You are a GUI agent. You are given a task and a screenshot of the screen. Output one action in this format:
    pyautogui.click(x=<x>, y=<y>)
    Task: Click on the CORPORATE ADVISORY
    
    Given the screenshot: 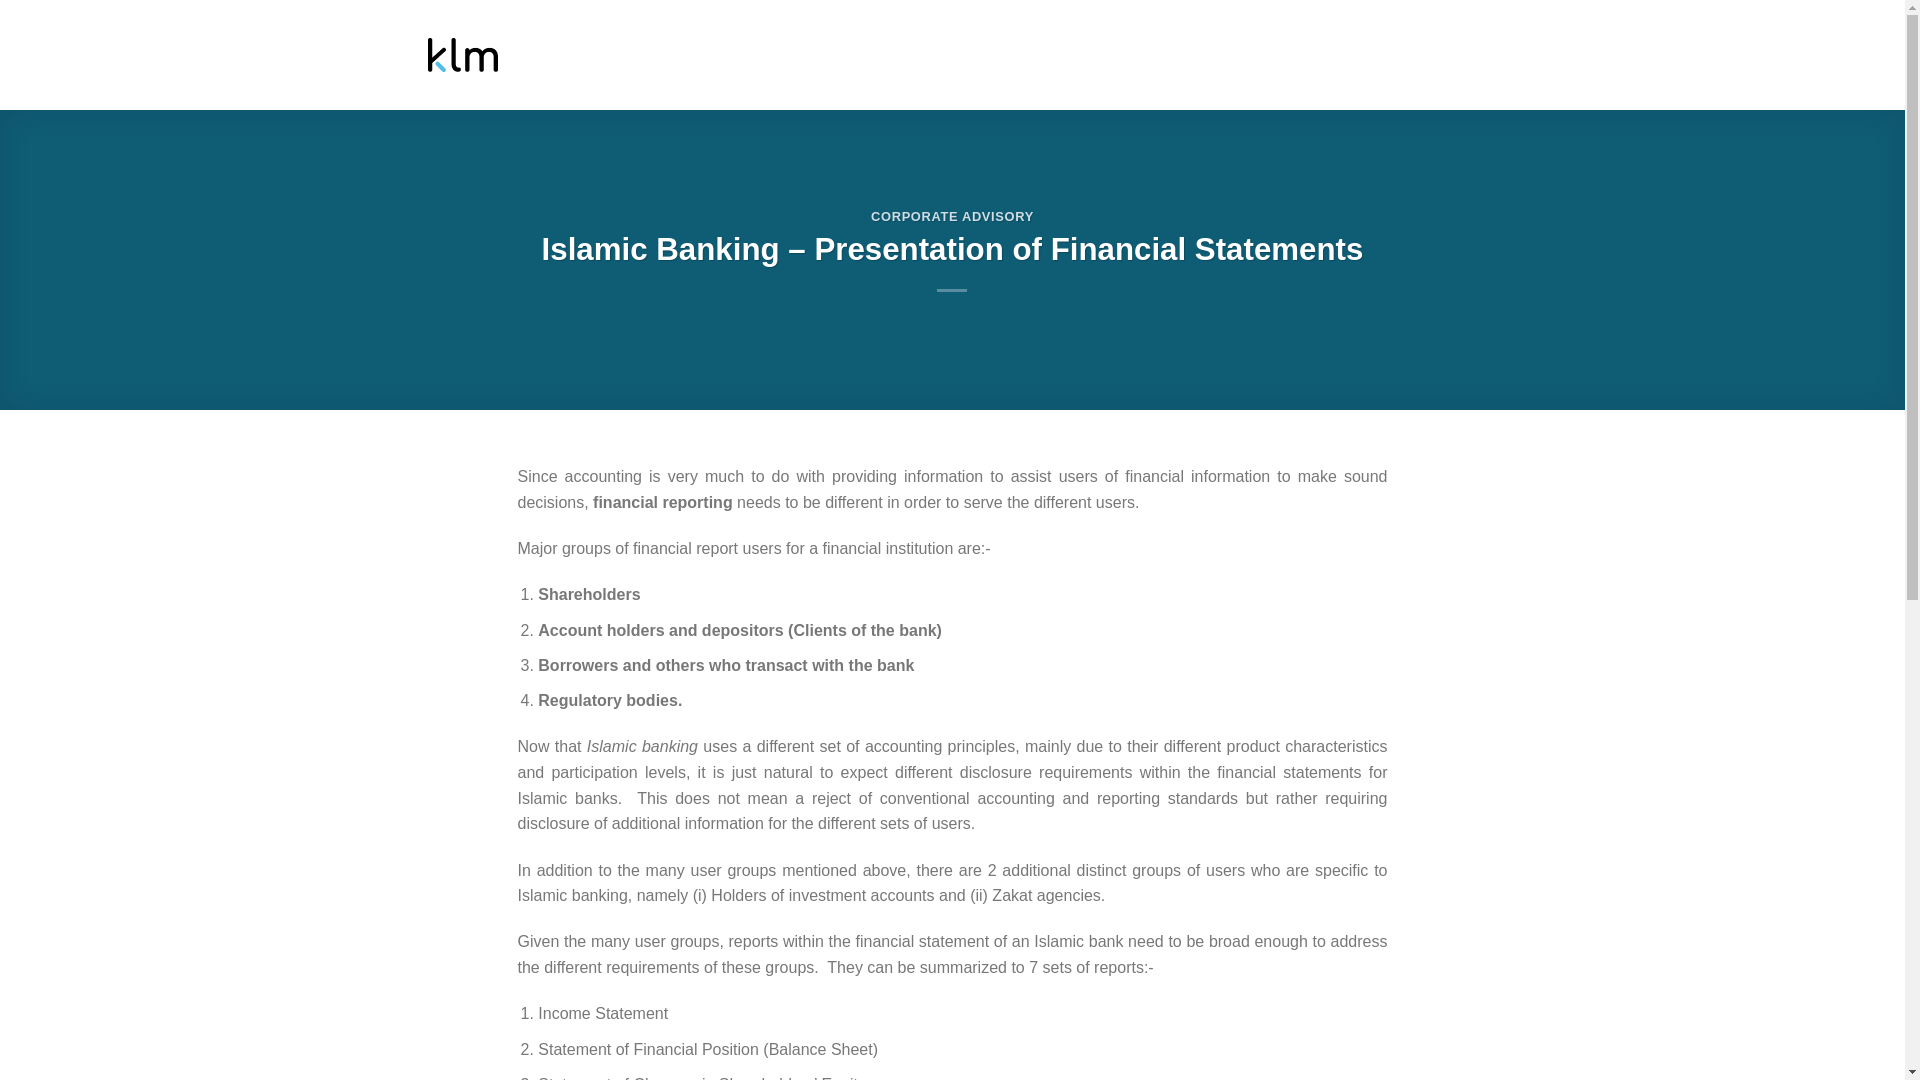 What is the action you would take?
    pyautogui.click(x=952, y=216)
    